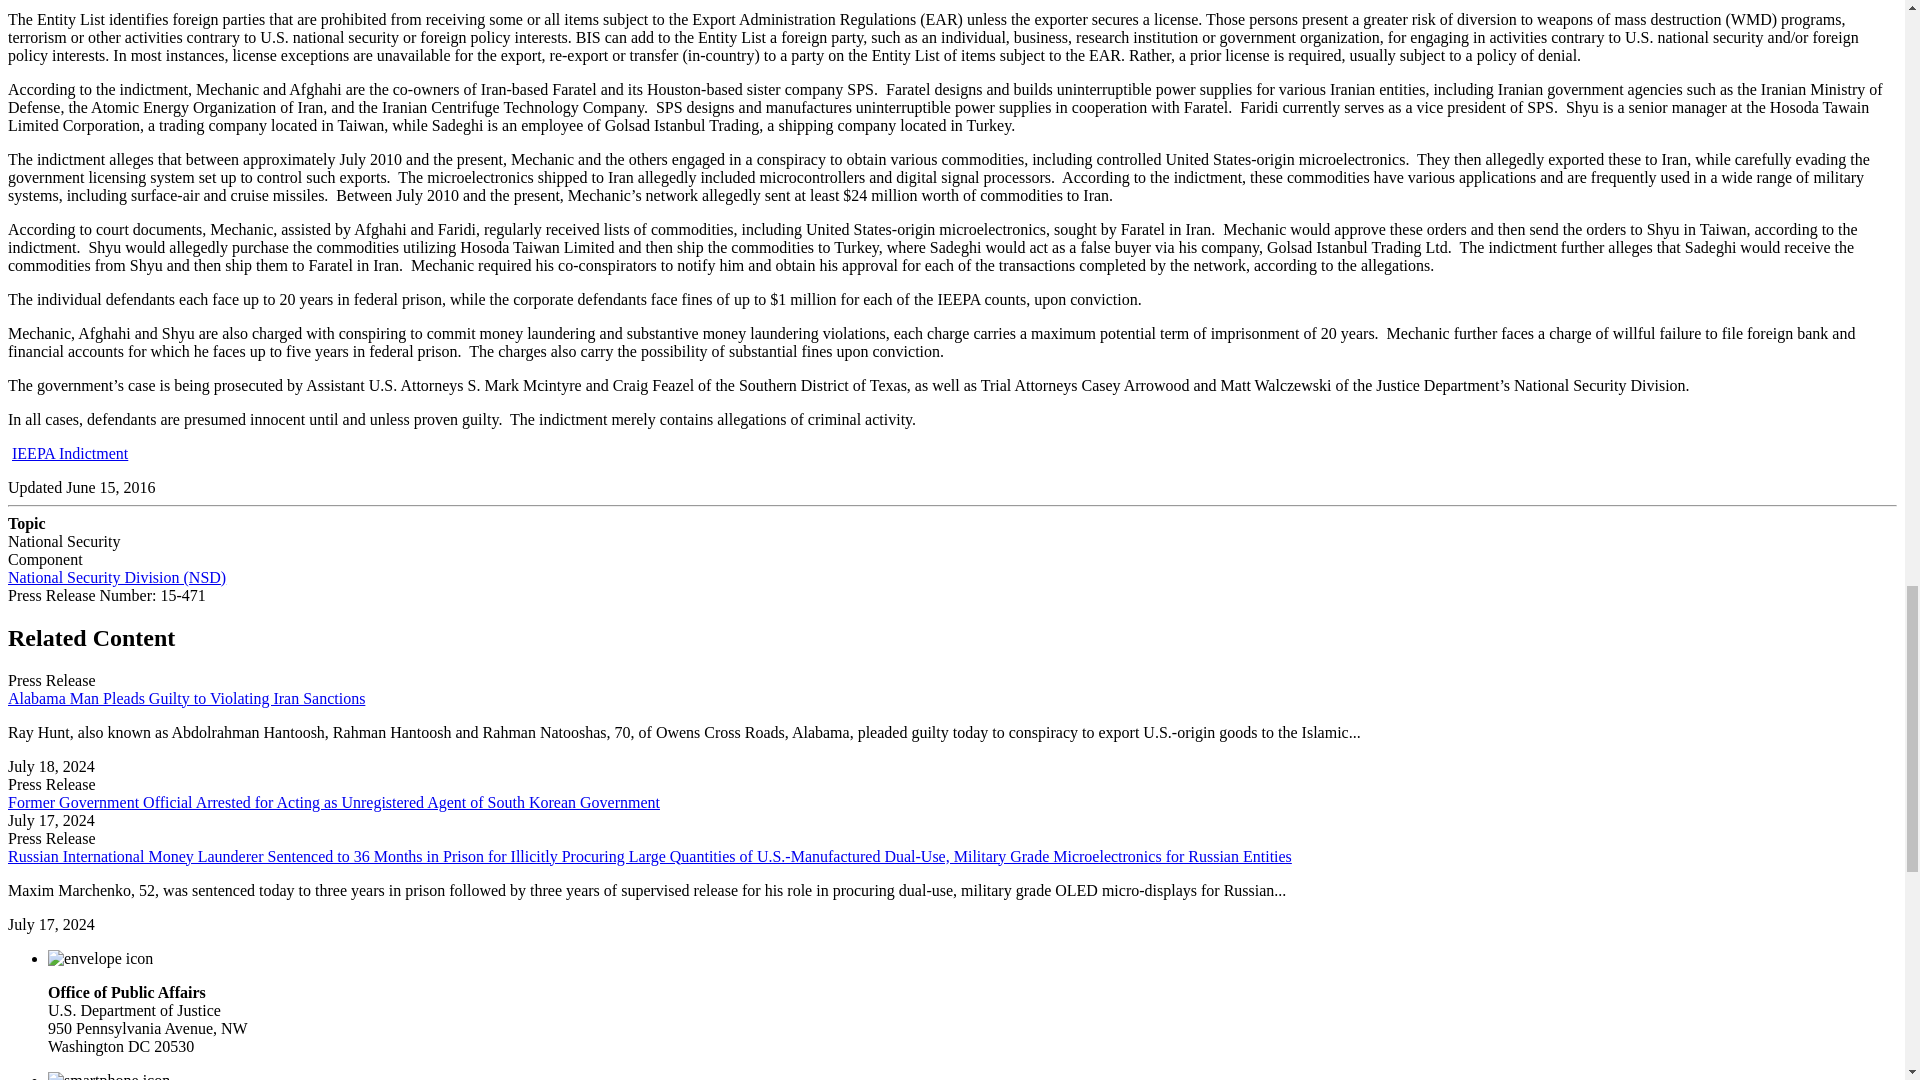  Describe the element at coordinates (70, 453) in the screenshot. I see `IEEPA Indictment` at that location.